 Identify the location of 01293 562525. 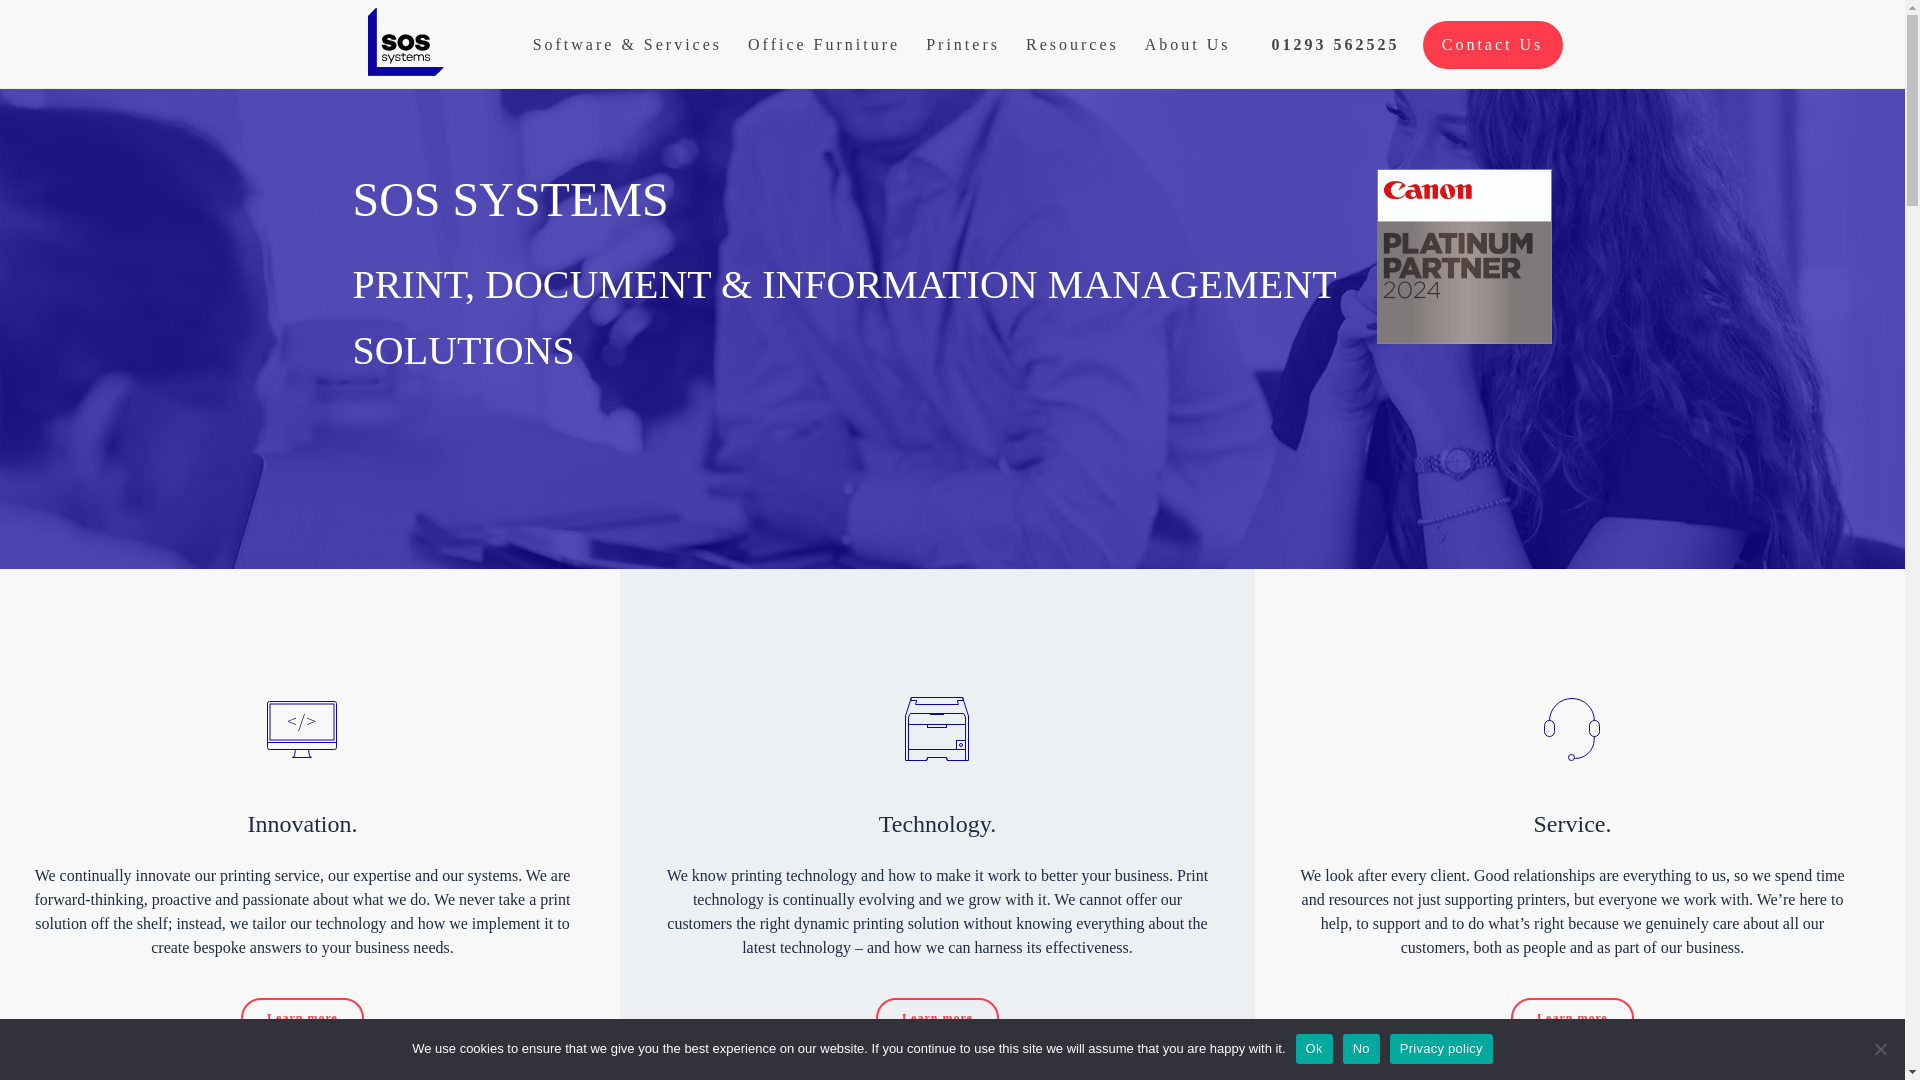
(1334, 45).